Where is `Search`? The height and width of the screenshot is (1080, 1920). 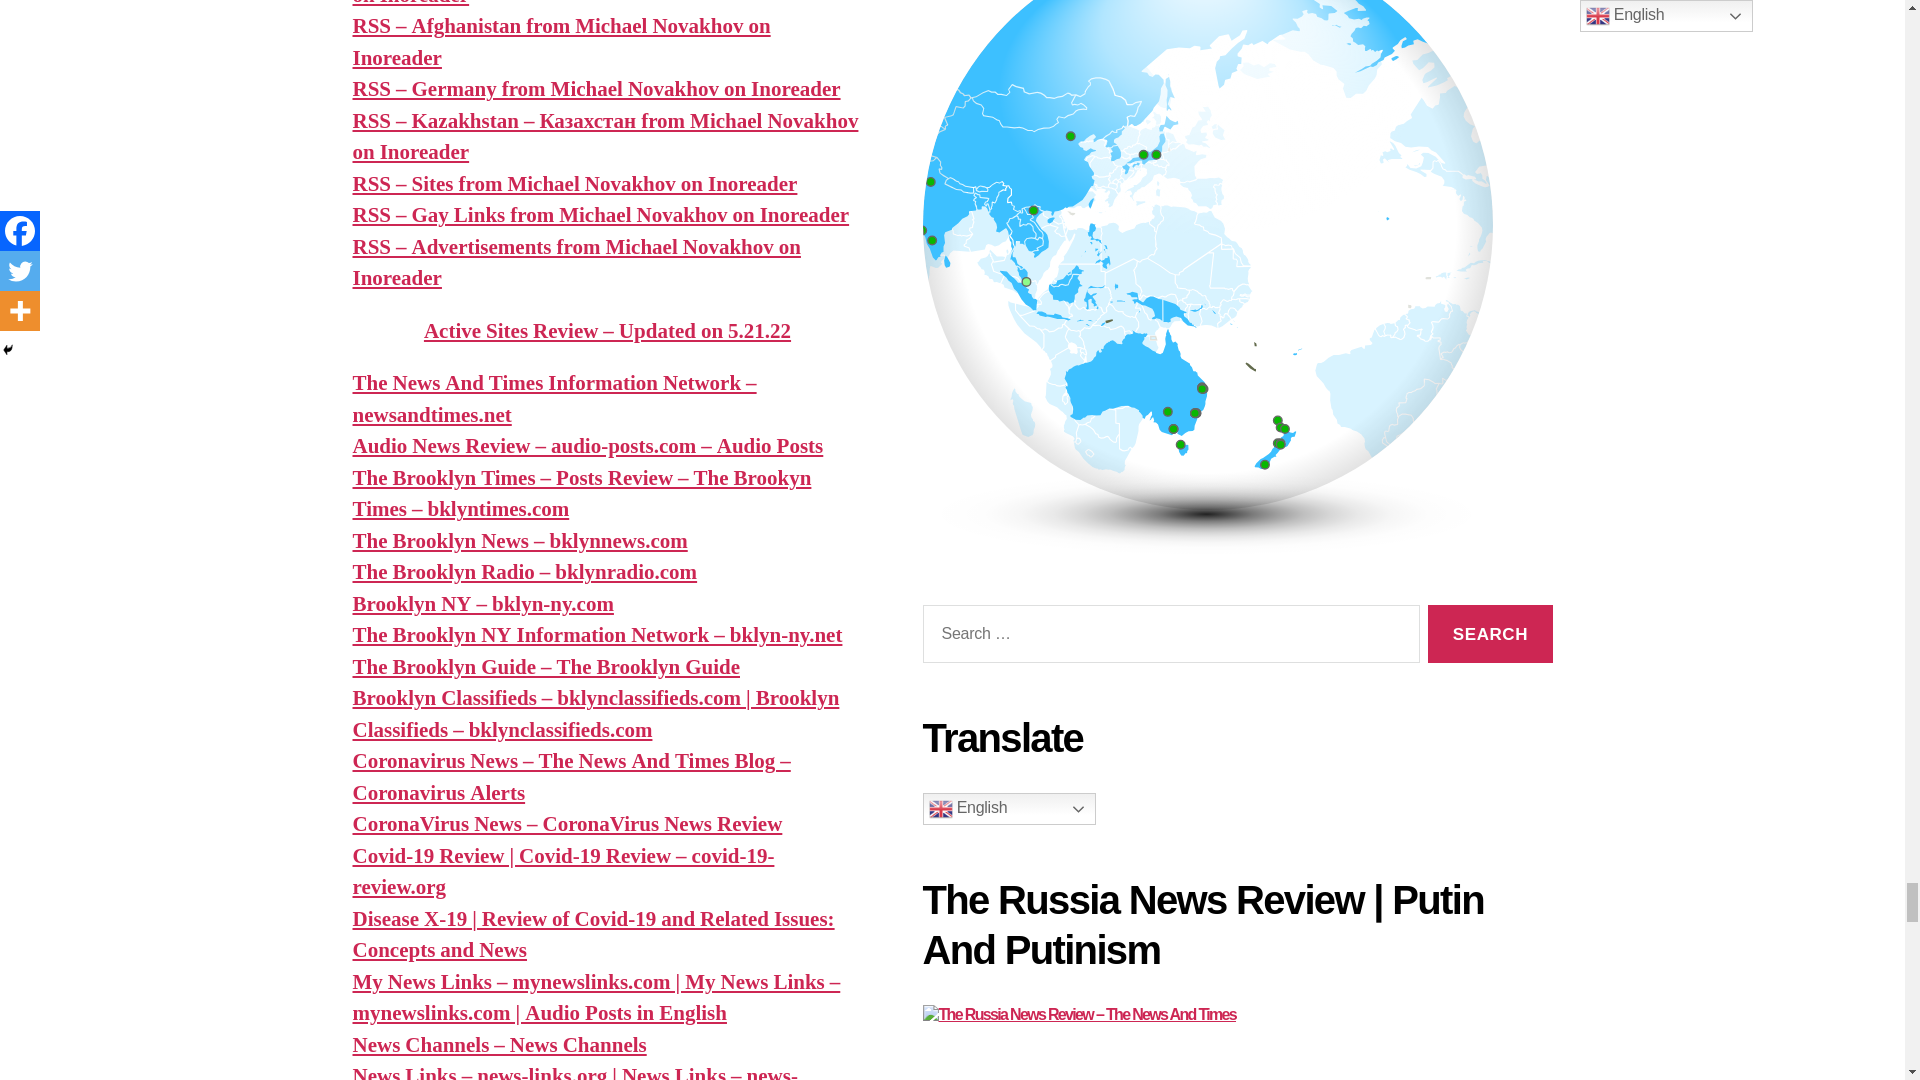
Search is located at coordinates (1490, 634).